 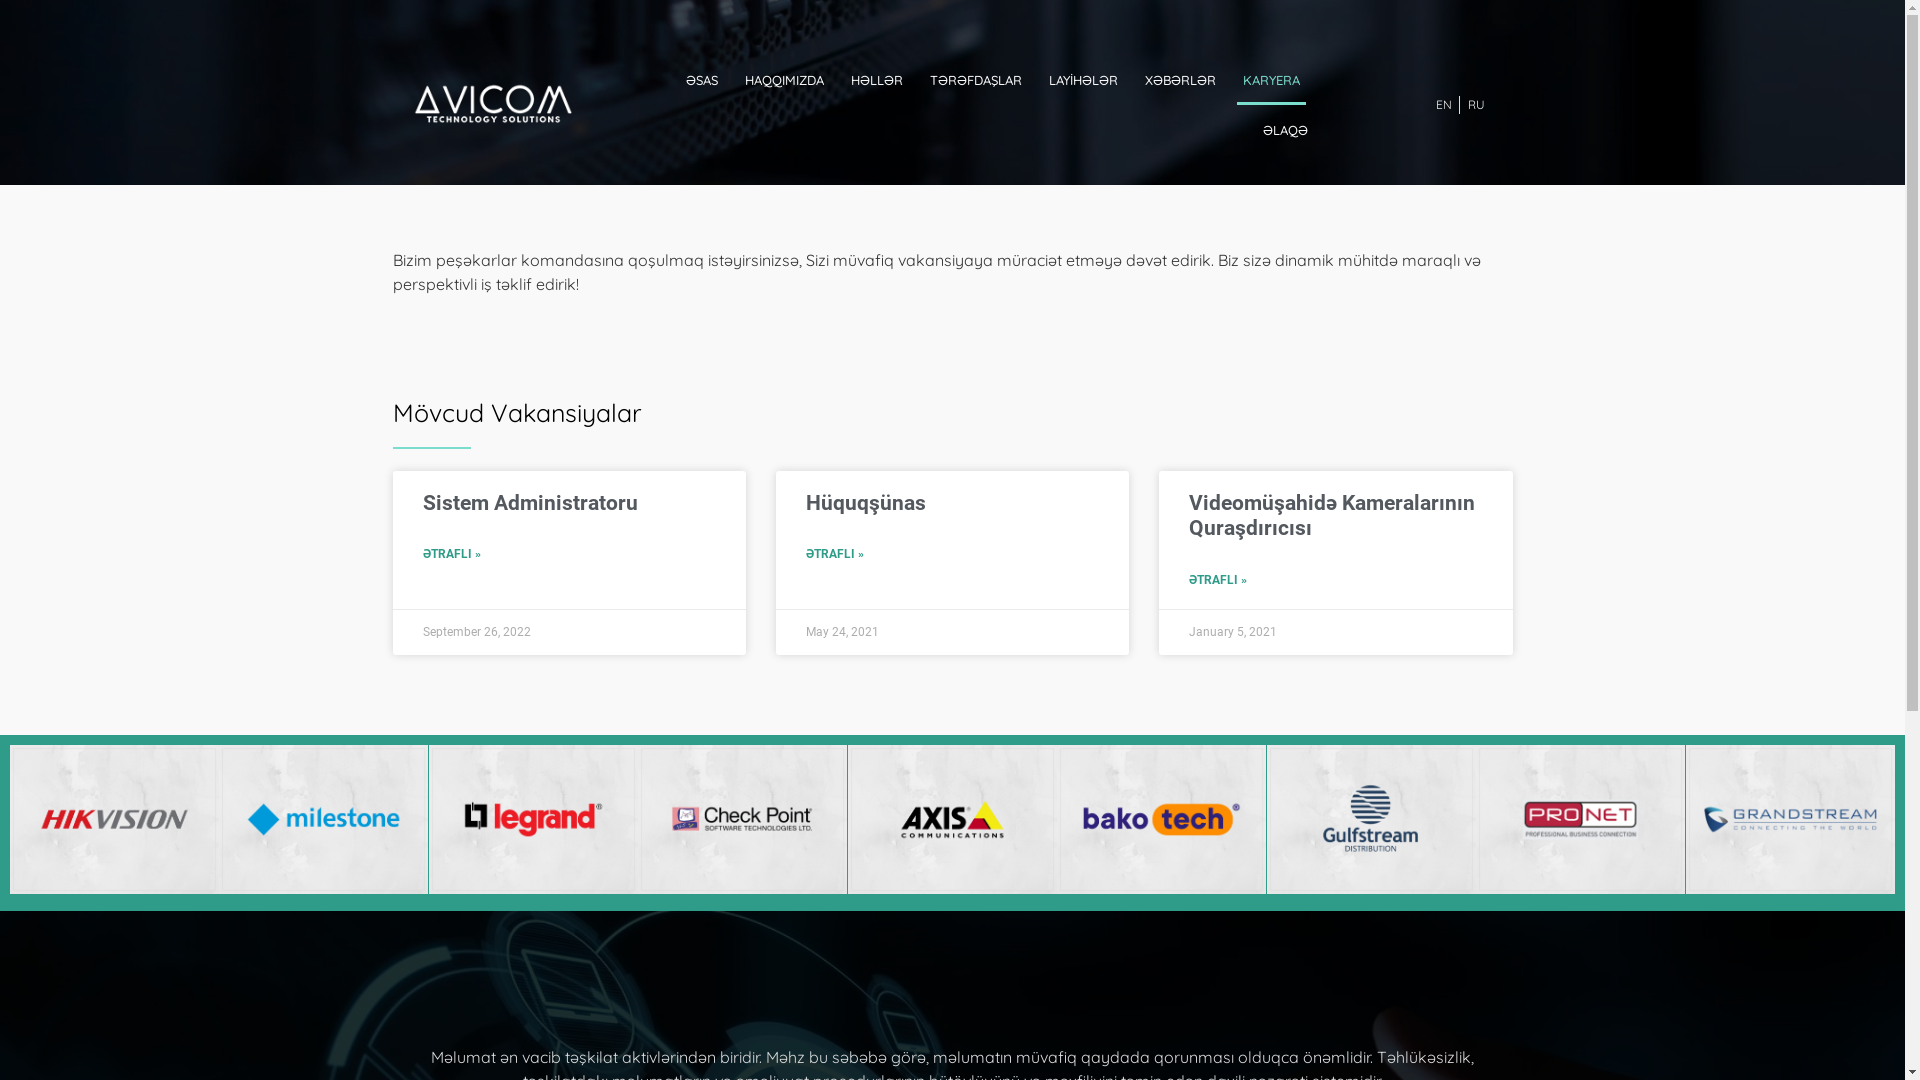 What do you see at coordinates (530, 503) in the screenshot?
I see `Sistem Administratoru` at bounding box center [530, 503].